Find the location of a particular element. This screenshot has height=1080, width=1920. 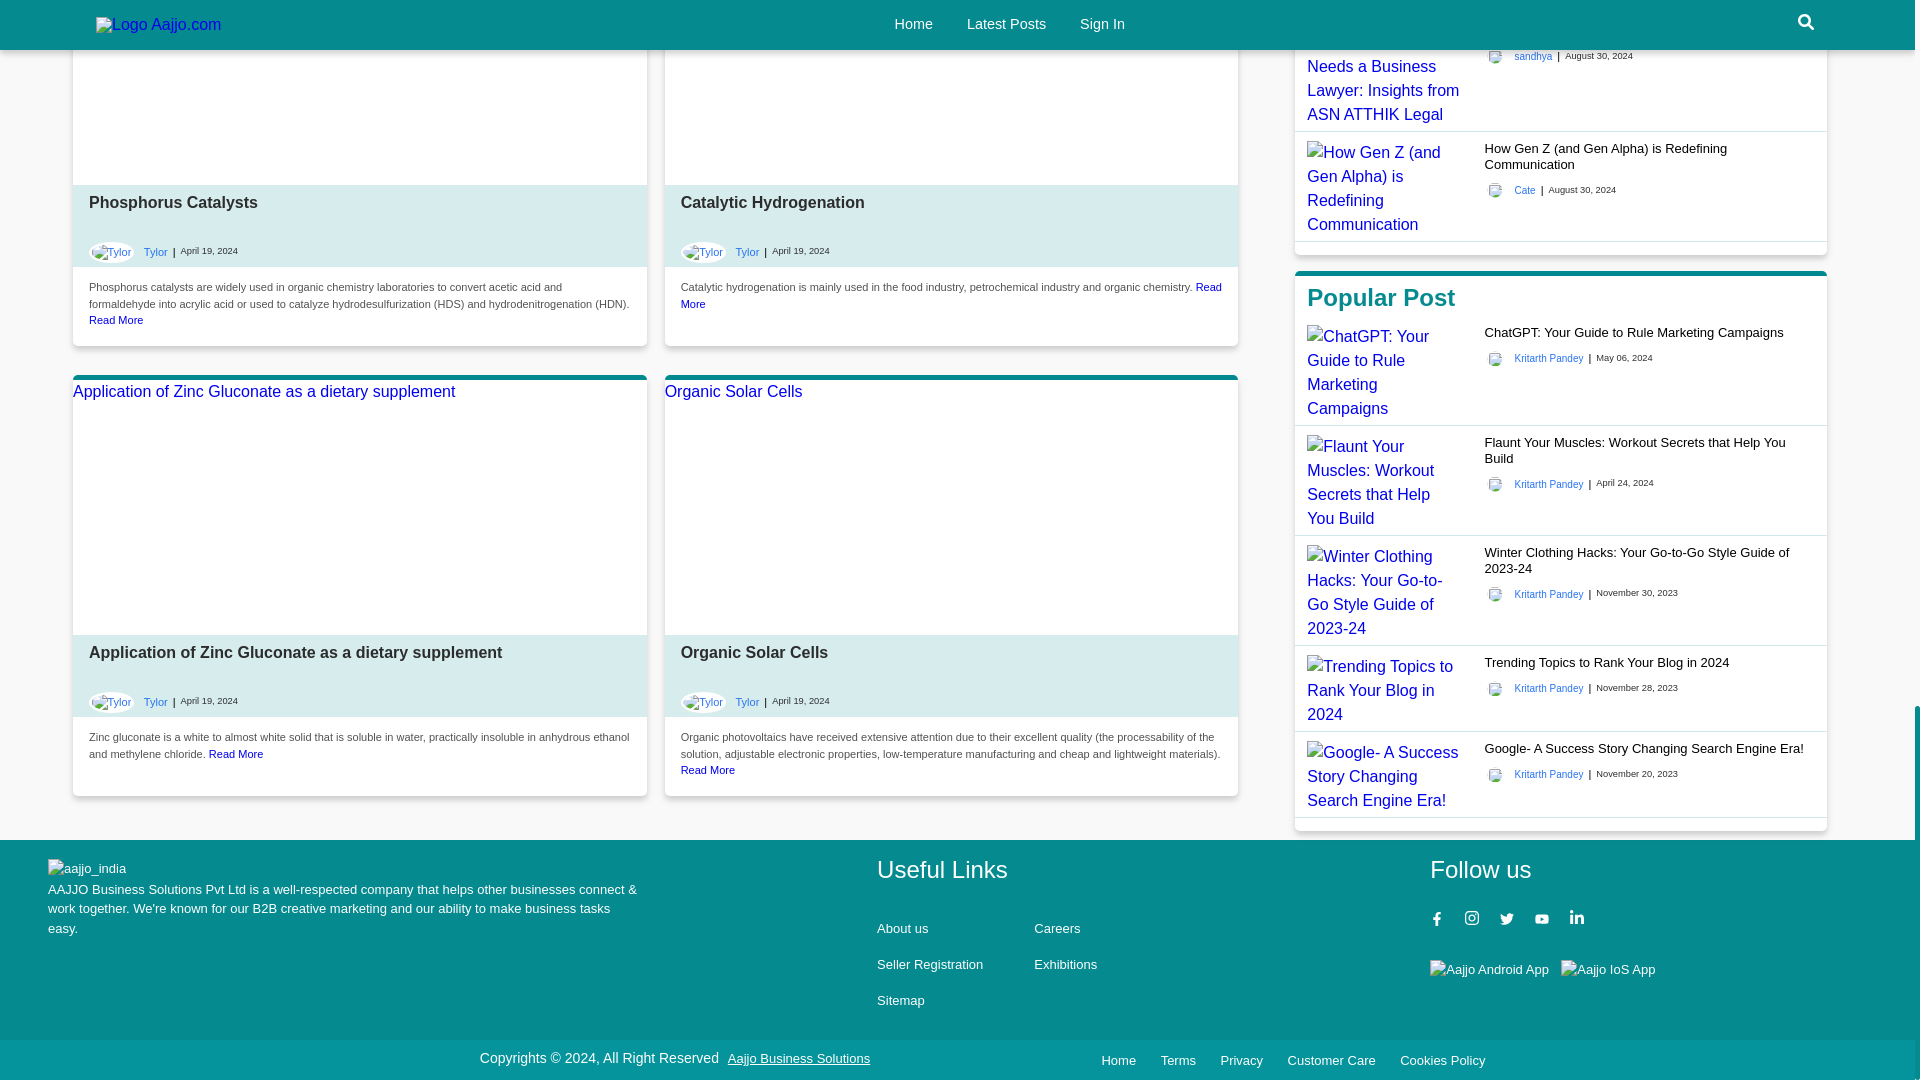

Tylor is located at coordinates (720, 252).